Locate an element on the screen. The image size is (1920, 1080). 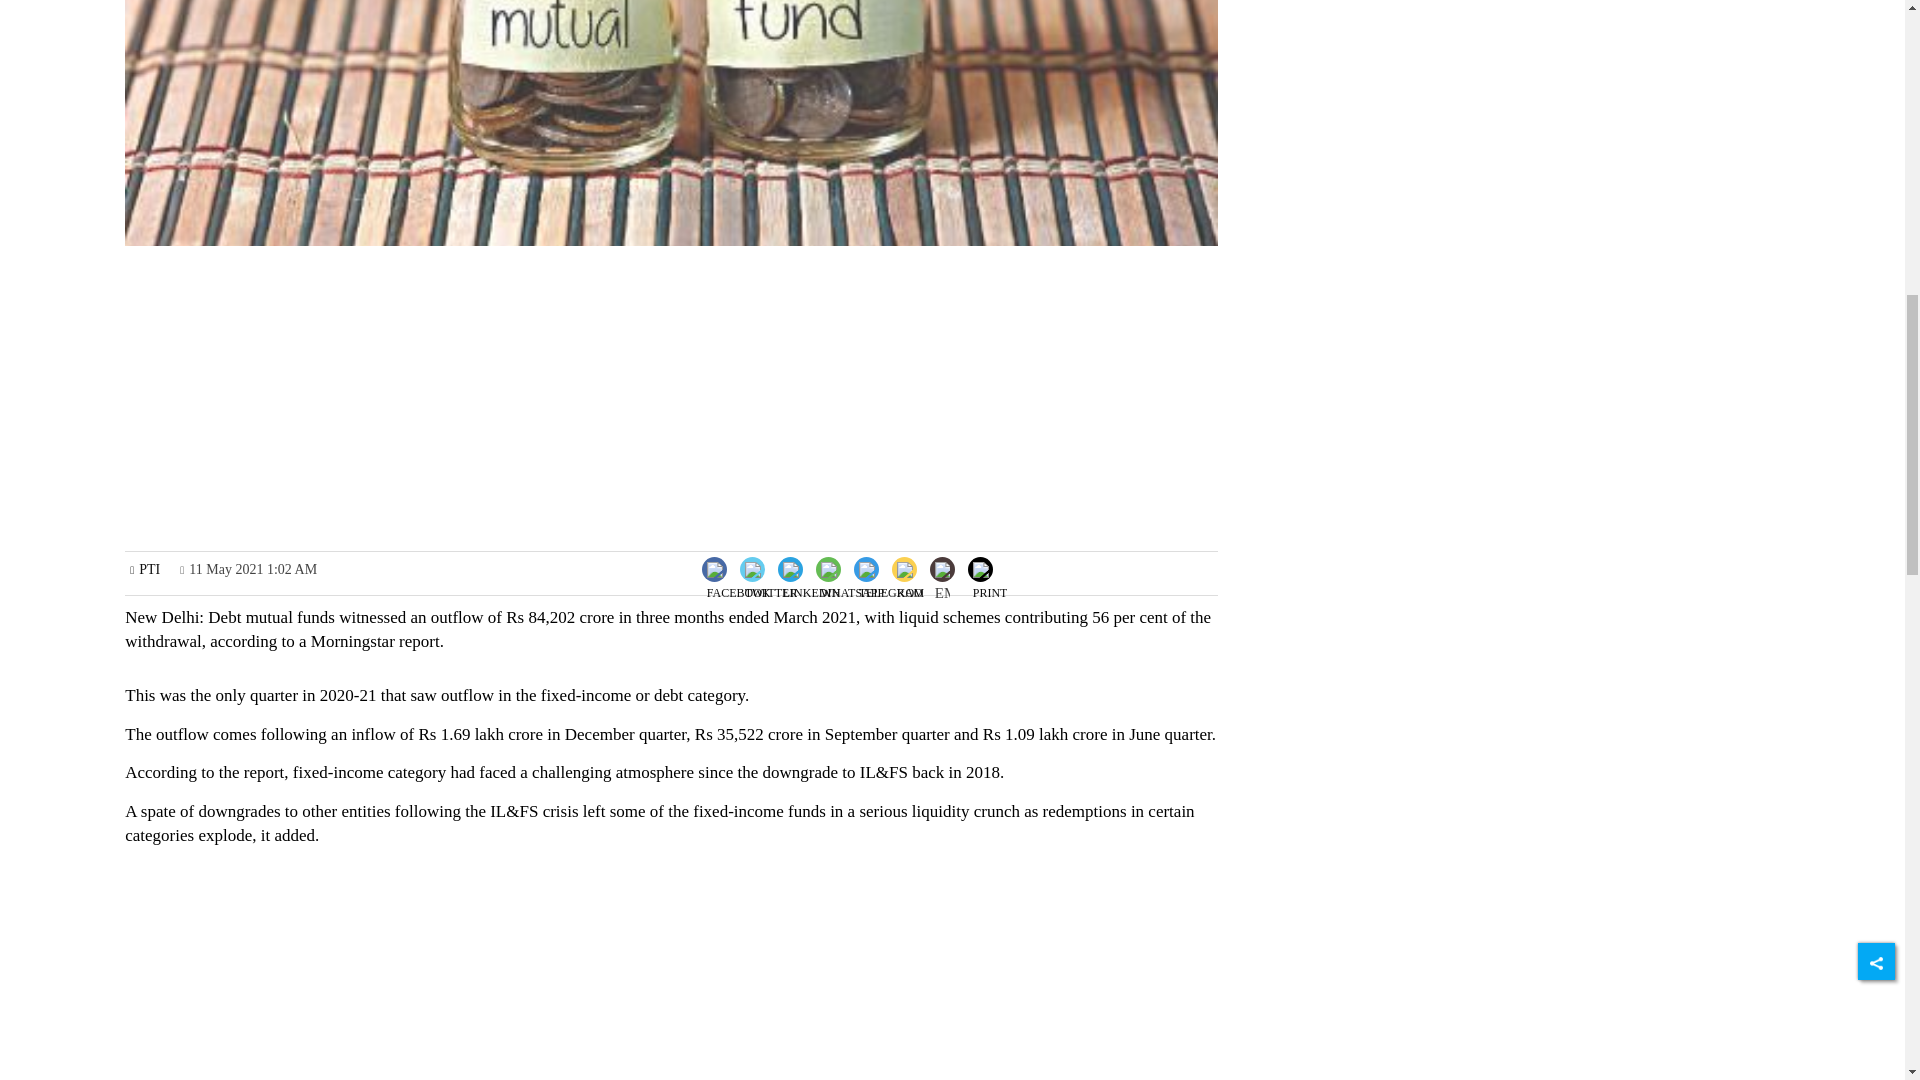
whatsapp is located at coordinates (852, 584).